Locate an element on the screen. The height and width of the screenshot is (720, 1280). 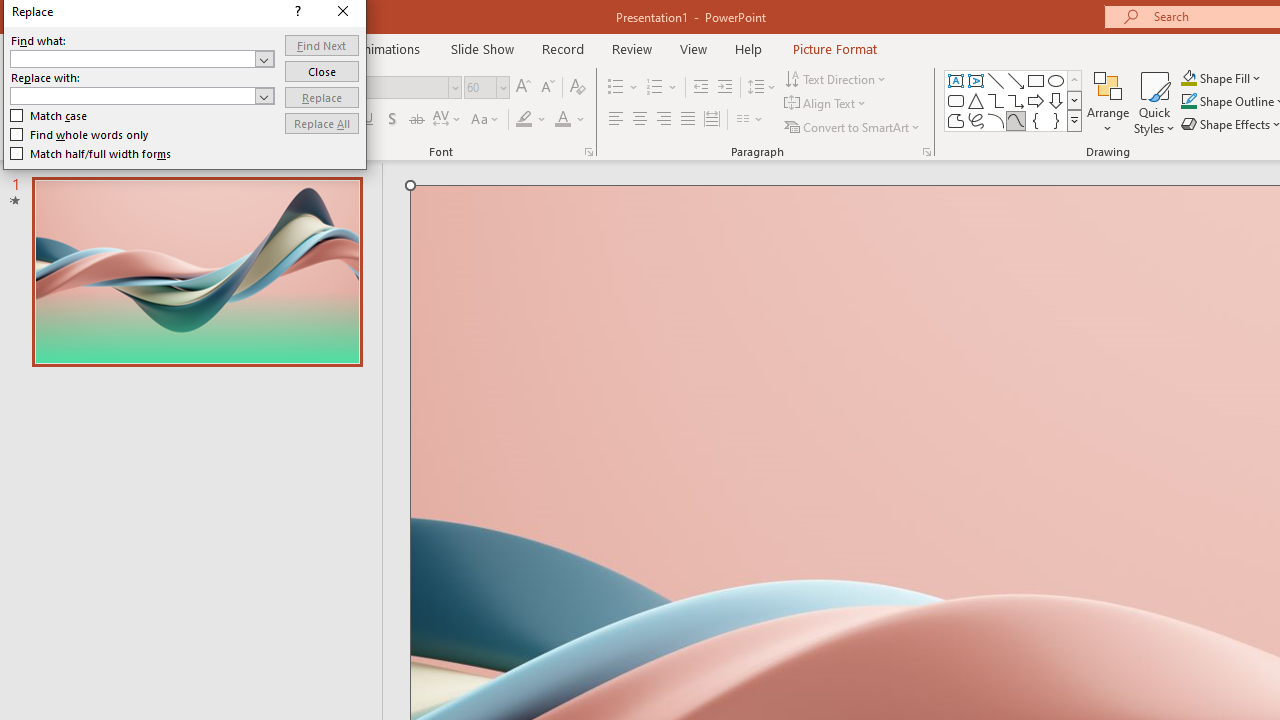
Find what is located at coordinates (142, 58).